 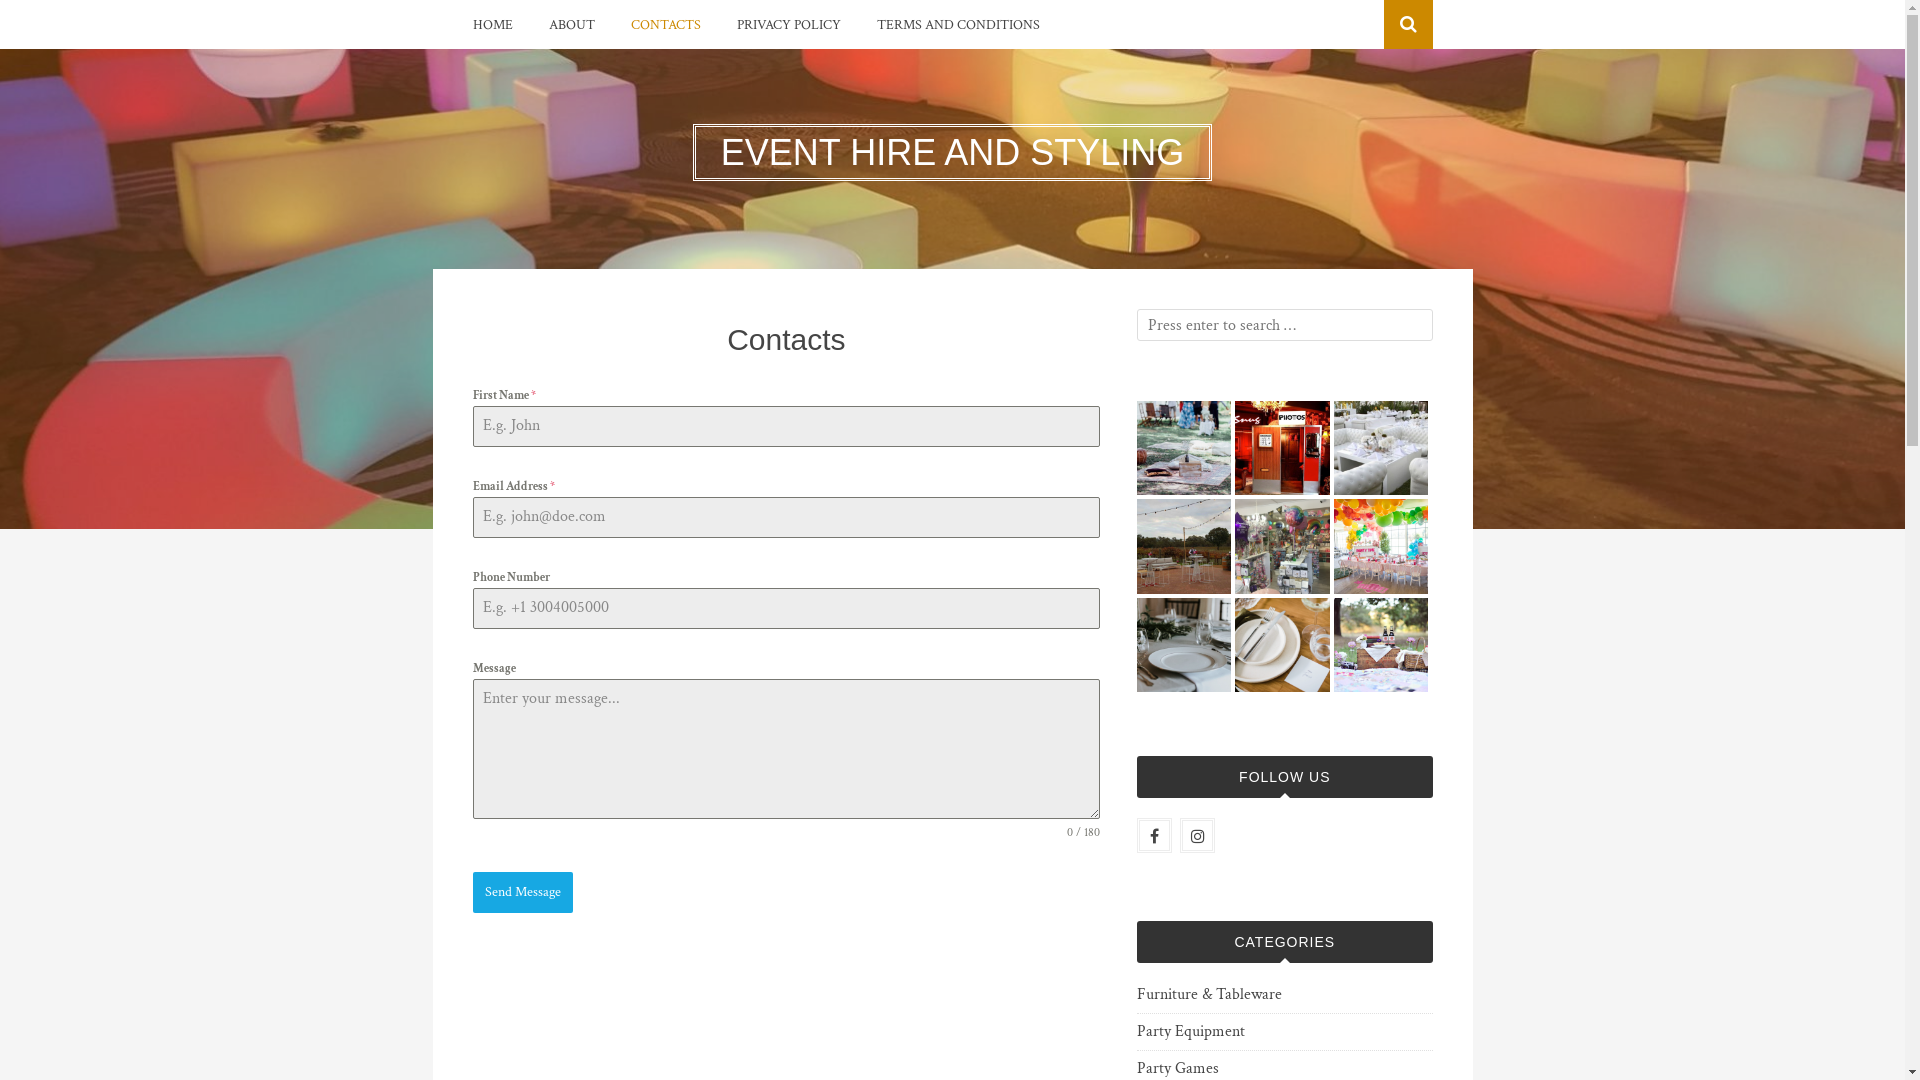 I want to click on ABOUT, so click(x=571, y=25).